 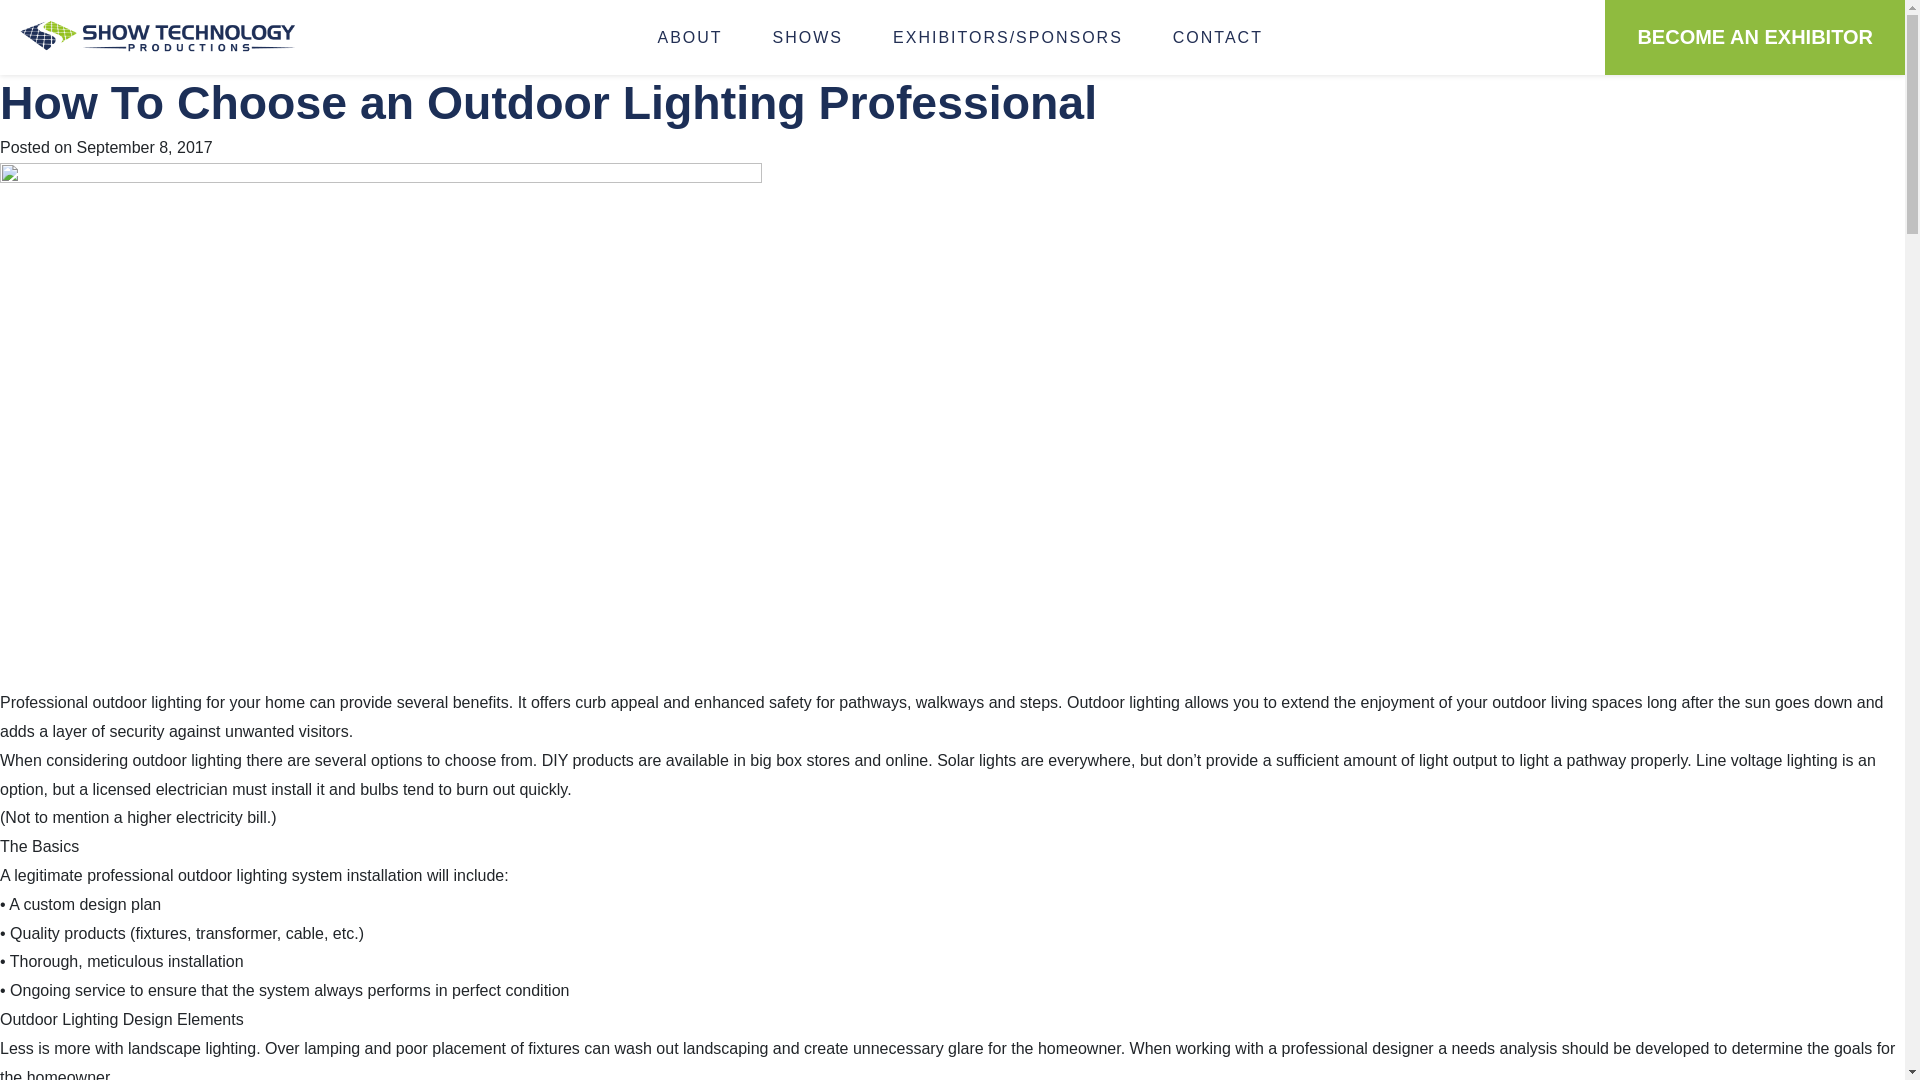 I want to click on Contact, so click(x=1218, y=37).